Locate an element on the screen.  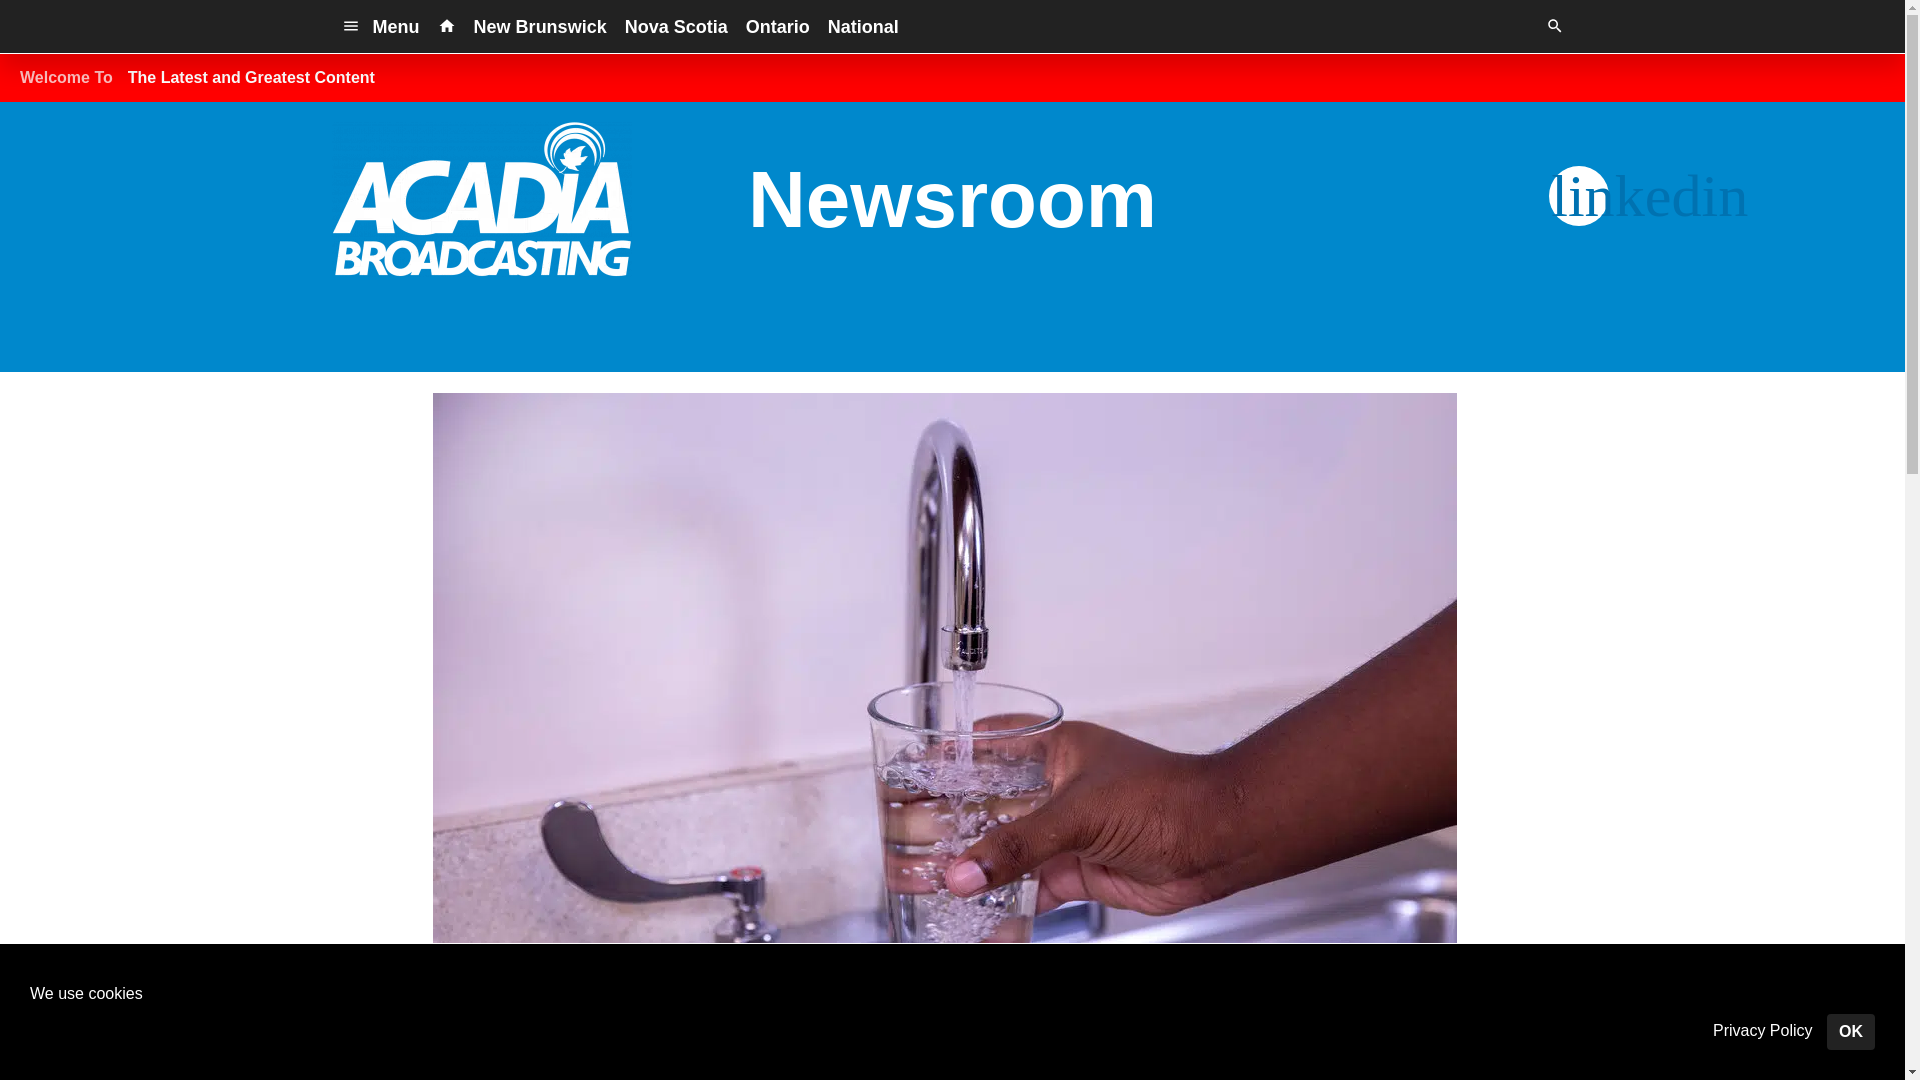
National is located at coordinates (864, 26).